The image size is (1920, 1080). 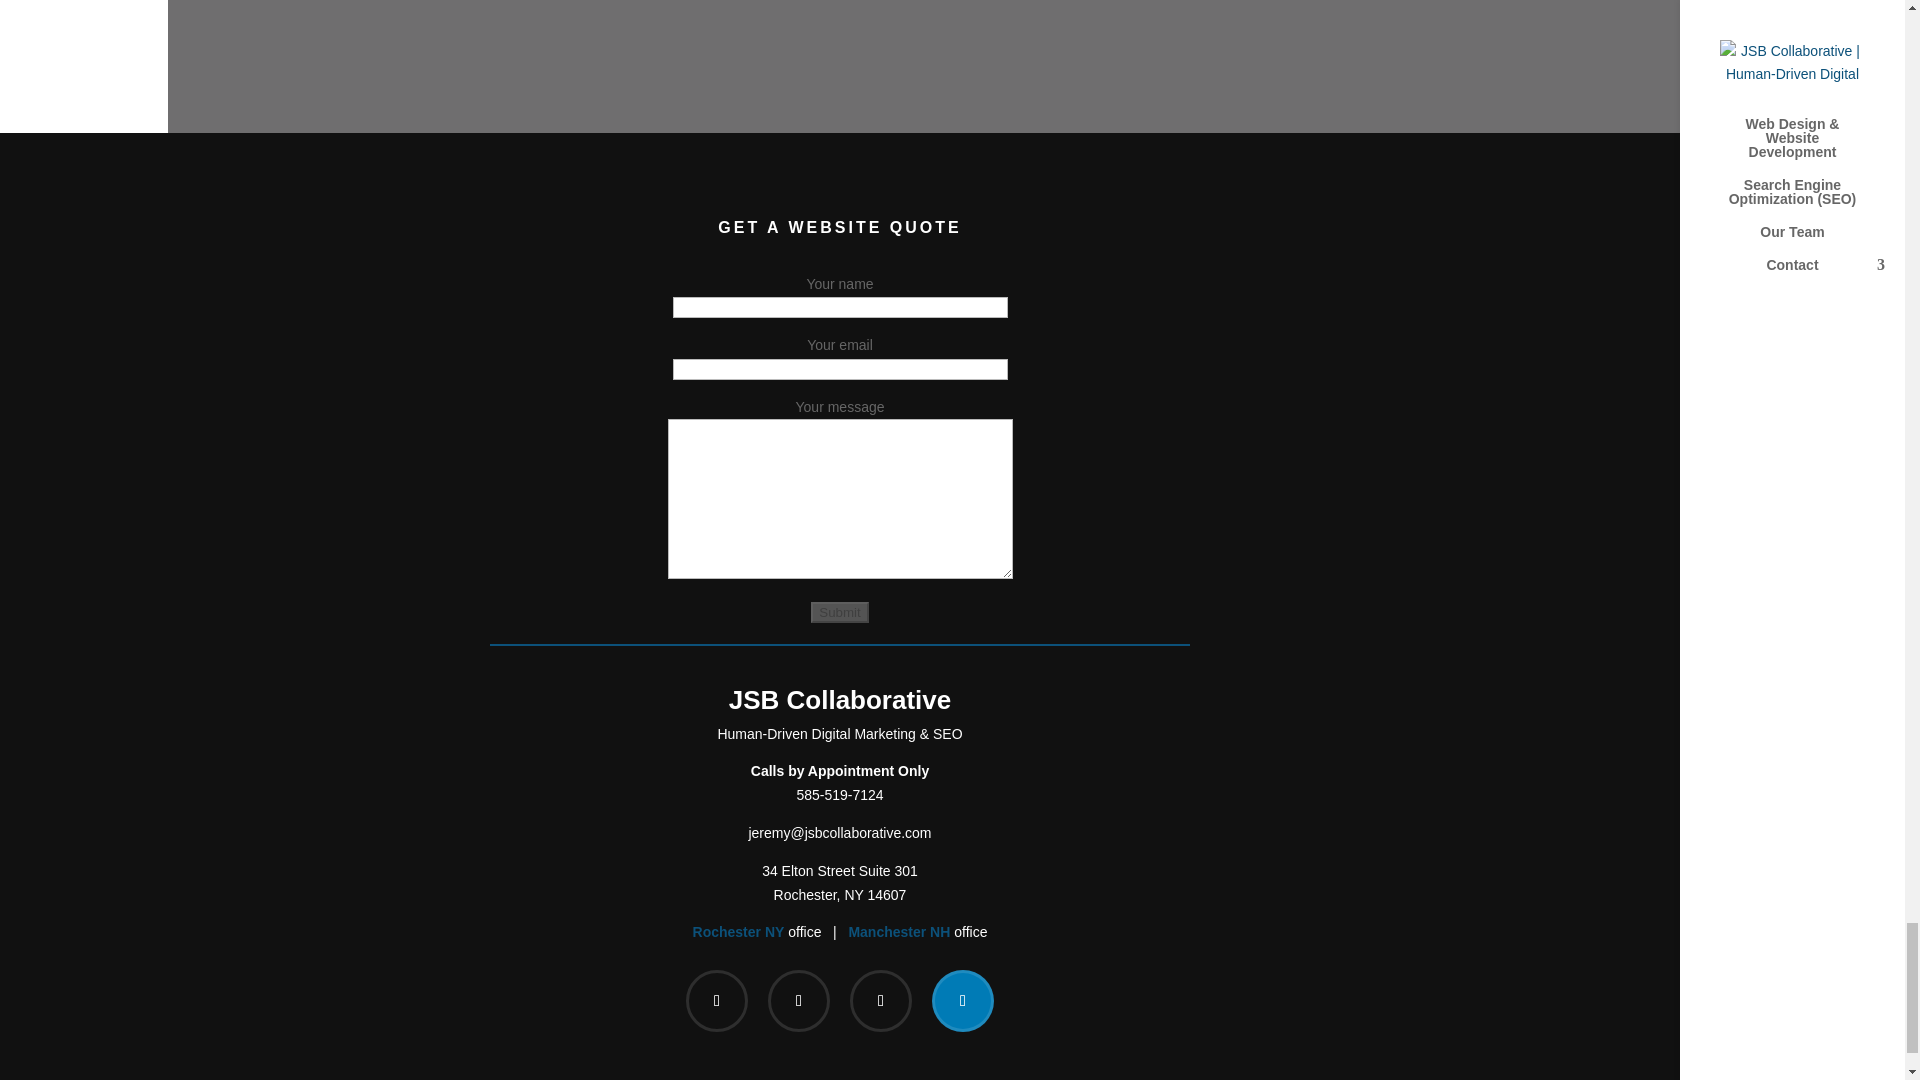 I want to click on 585-519-7124, so click(x=840, y=882).